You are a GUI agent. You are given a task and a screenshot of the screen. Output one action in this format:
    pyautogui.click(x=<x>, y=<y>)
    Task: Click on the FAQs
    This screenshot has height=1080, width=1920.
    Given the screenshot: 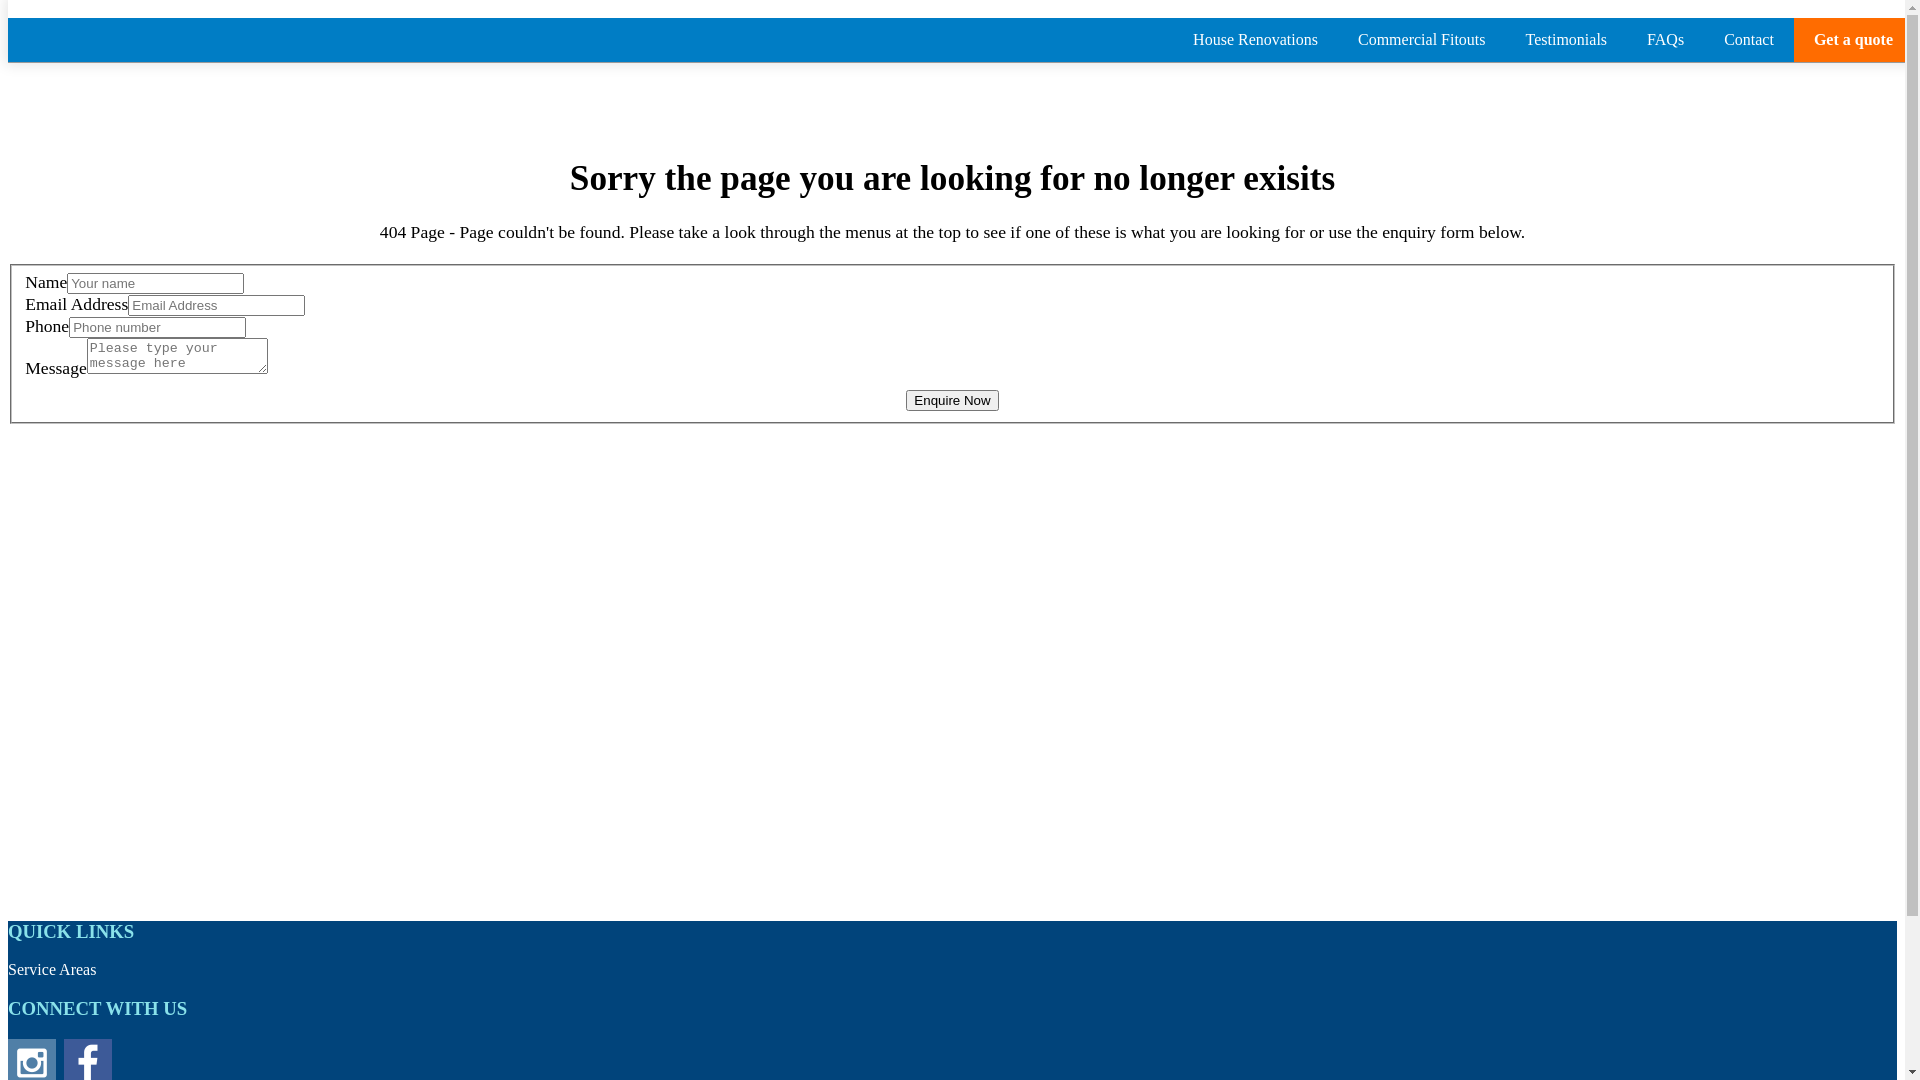 What is the action you would take?
    pyautogui.click(x=1666, y=40)
    